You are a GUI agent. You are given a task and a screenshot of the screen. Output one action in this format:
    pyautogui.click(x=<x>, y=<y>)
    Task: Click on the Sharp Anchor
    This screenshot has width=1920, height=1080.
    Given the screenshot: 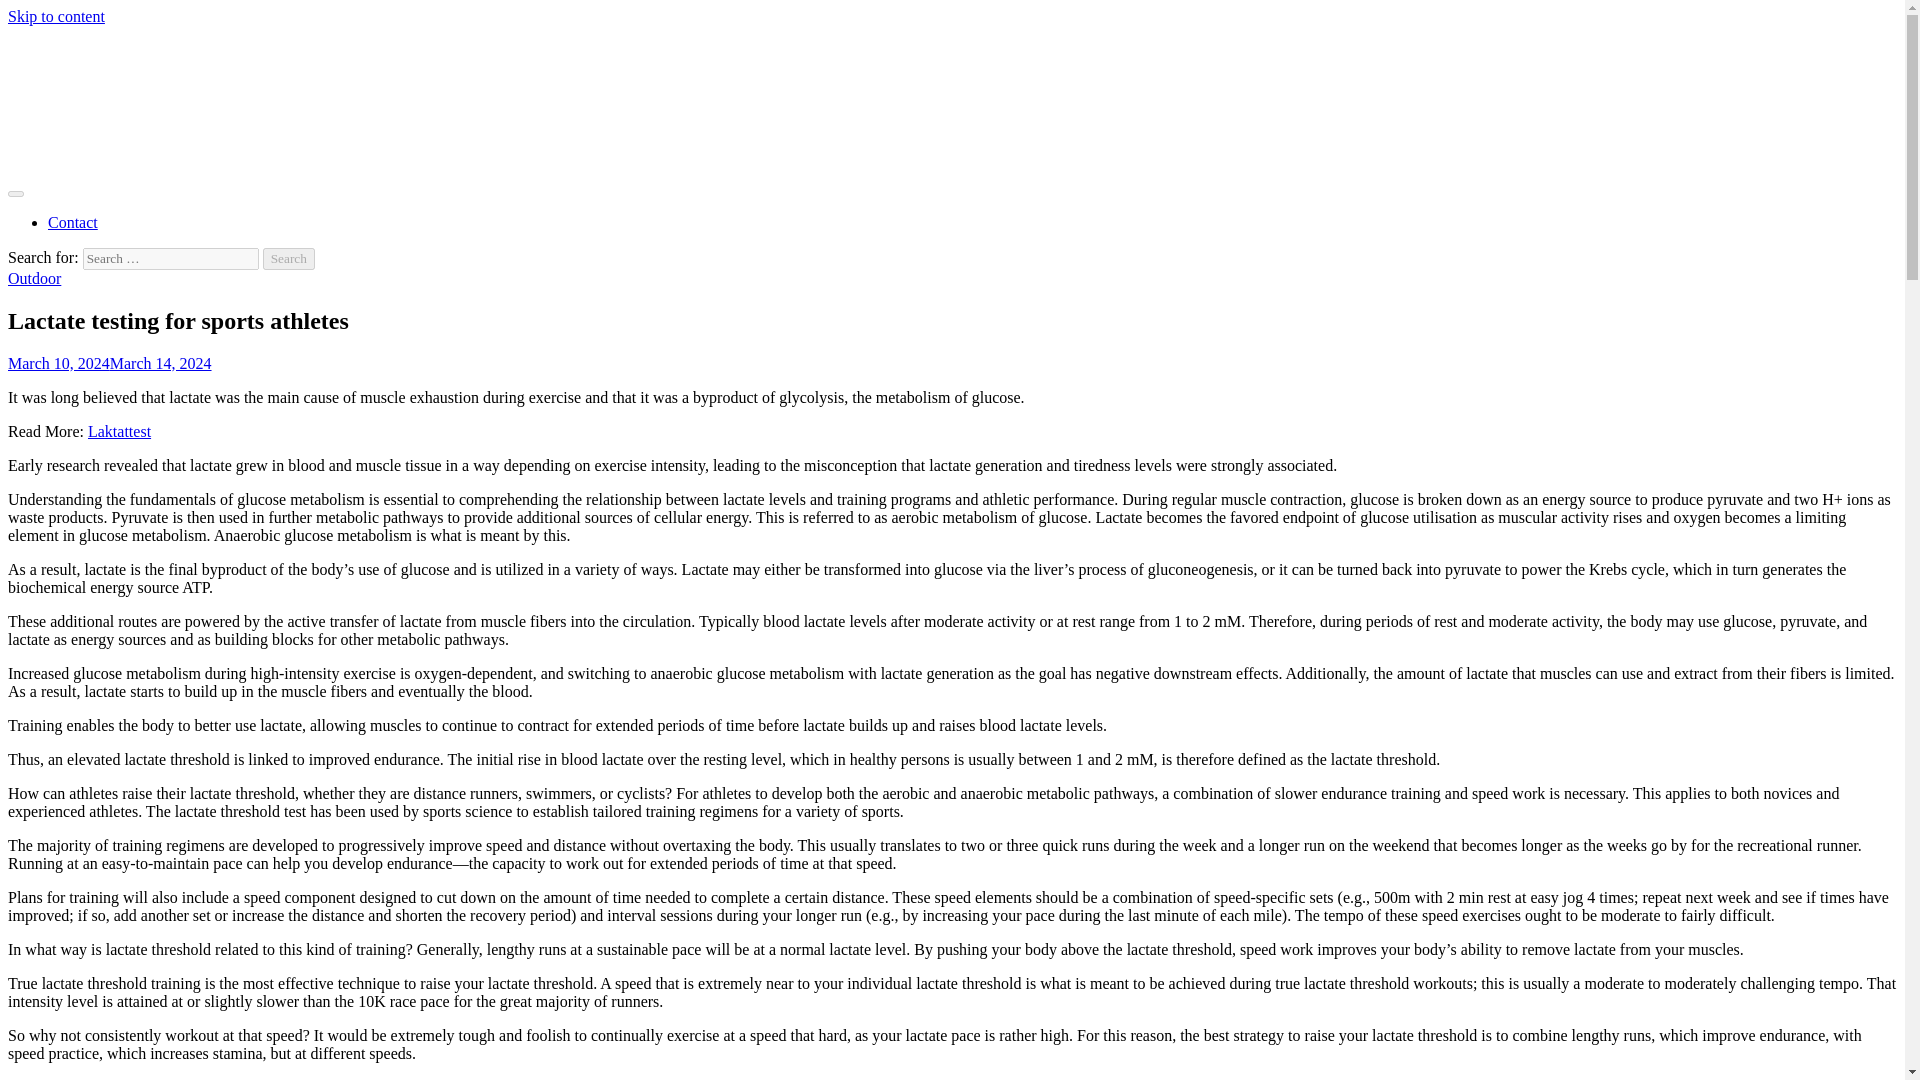 What is the action you would take?
    pyautogui.click(x=52, y=204)
    